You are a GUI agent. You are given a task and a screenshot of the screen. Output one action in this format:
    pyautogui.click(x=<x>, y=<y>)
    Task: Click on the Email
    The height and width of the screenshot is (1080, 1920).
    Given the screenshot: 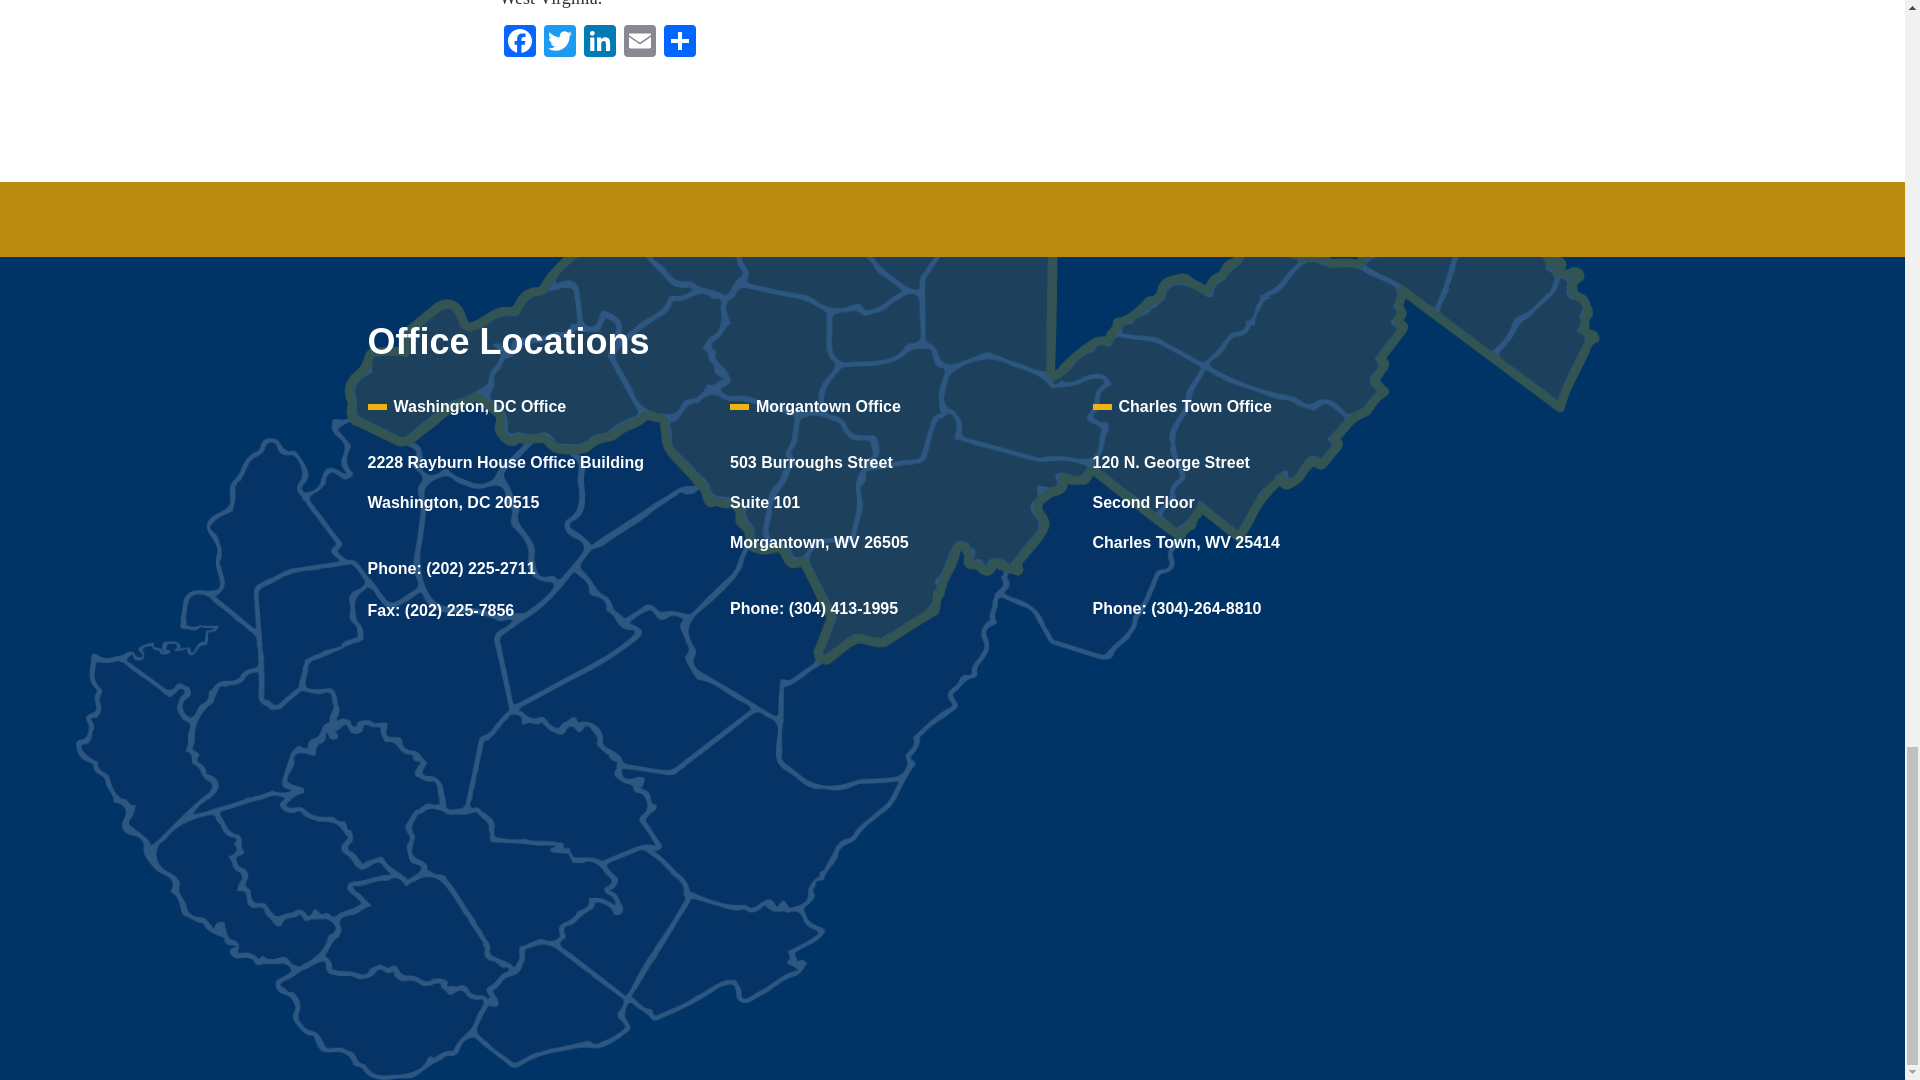 What is the action you would take?
    pyautogui.click(x=640, y=42)
    